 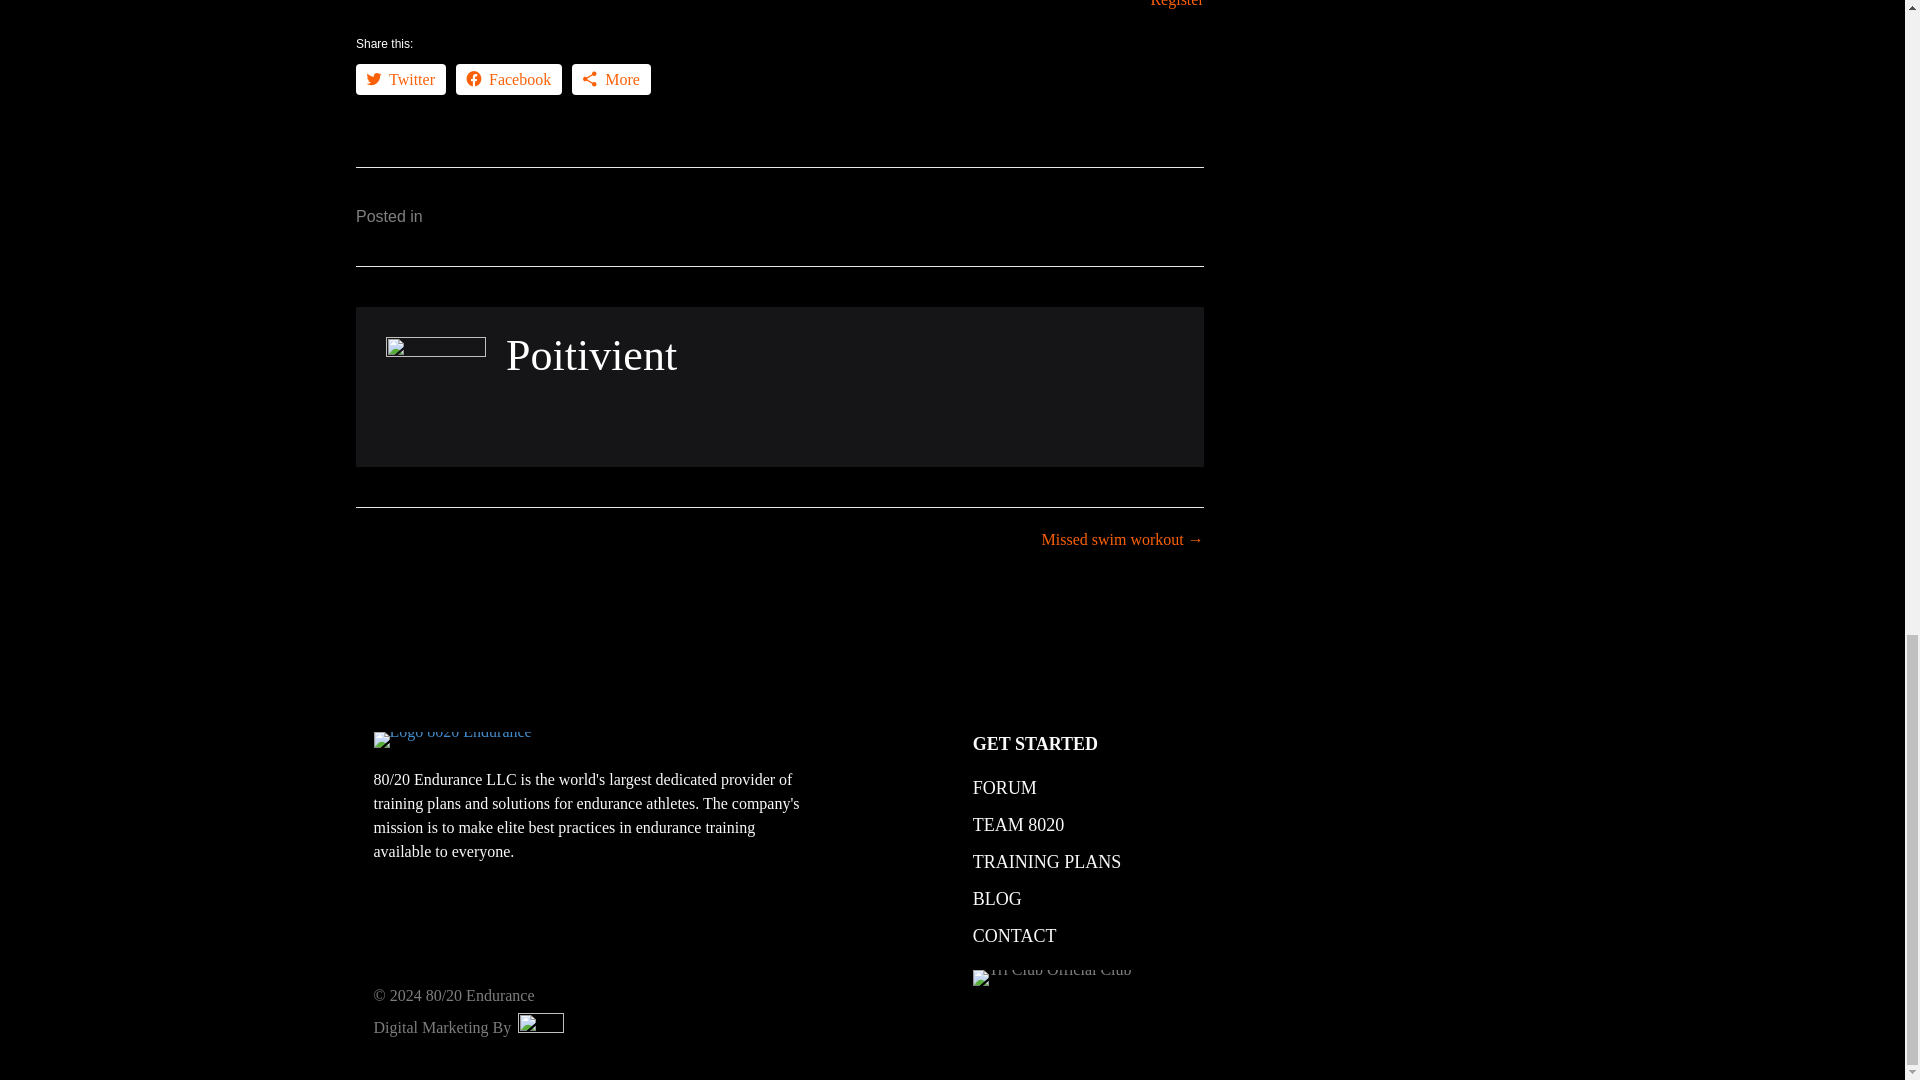 I want to click on Twitter, so click(x=400, y=79).